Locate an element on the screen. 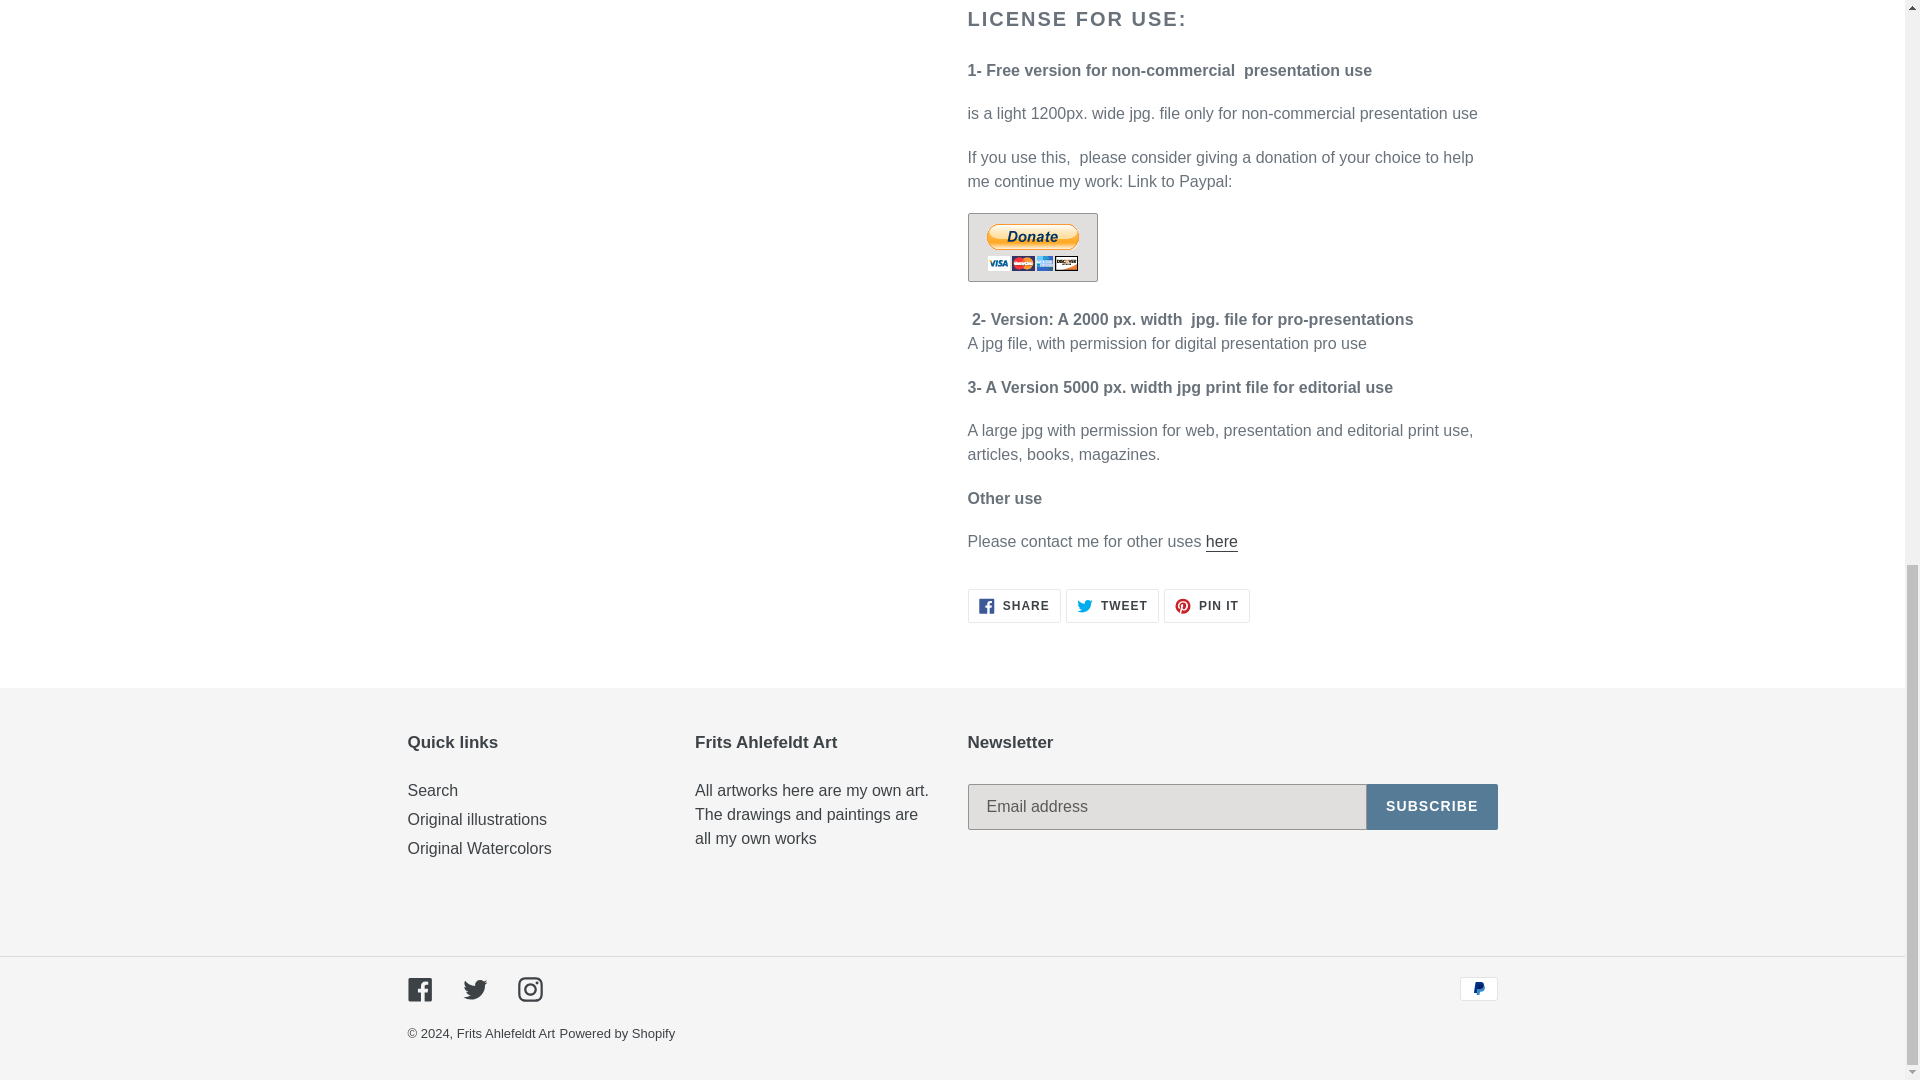 The image size is (1920, 1080). Original illustrations is located at coordinates (1112, 606).